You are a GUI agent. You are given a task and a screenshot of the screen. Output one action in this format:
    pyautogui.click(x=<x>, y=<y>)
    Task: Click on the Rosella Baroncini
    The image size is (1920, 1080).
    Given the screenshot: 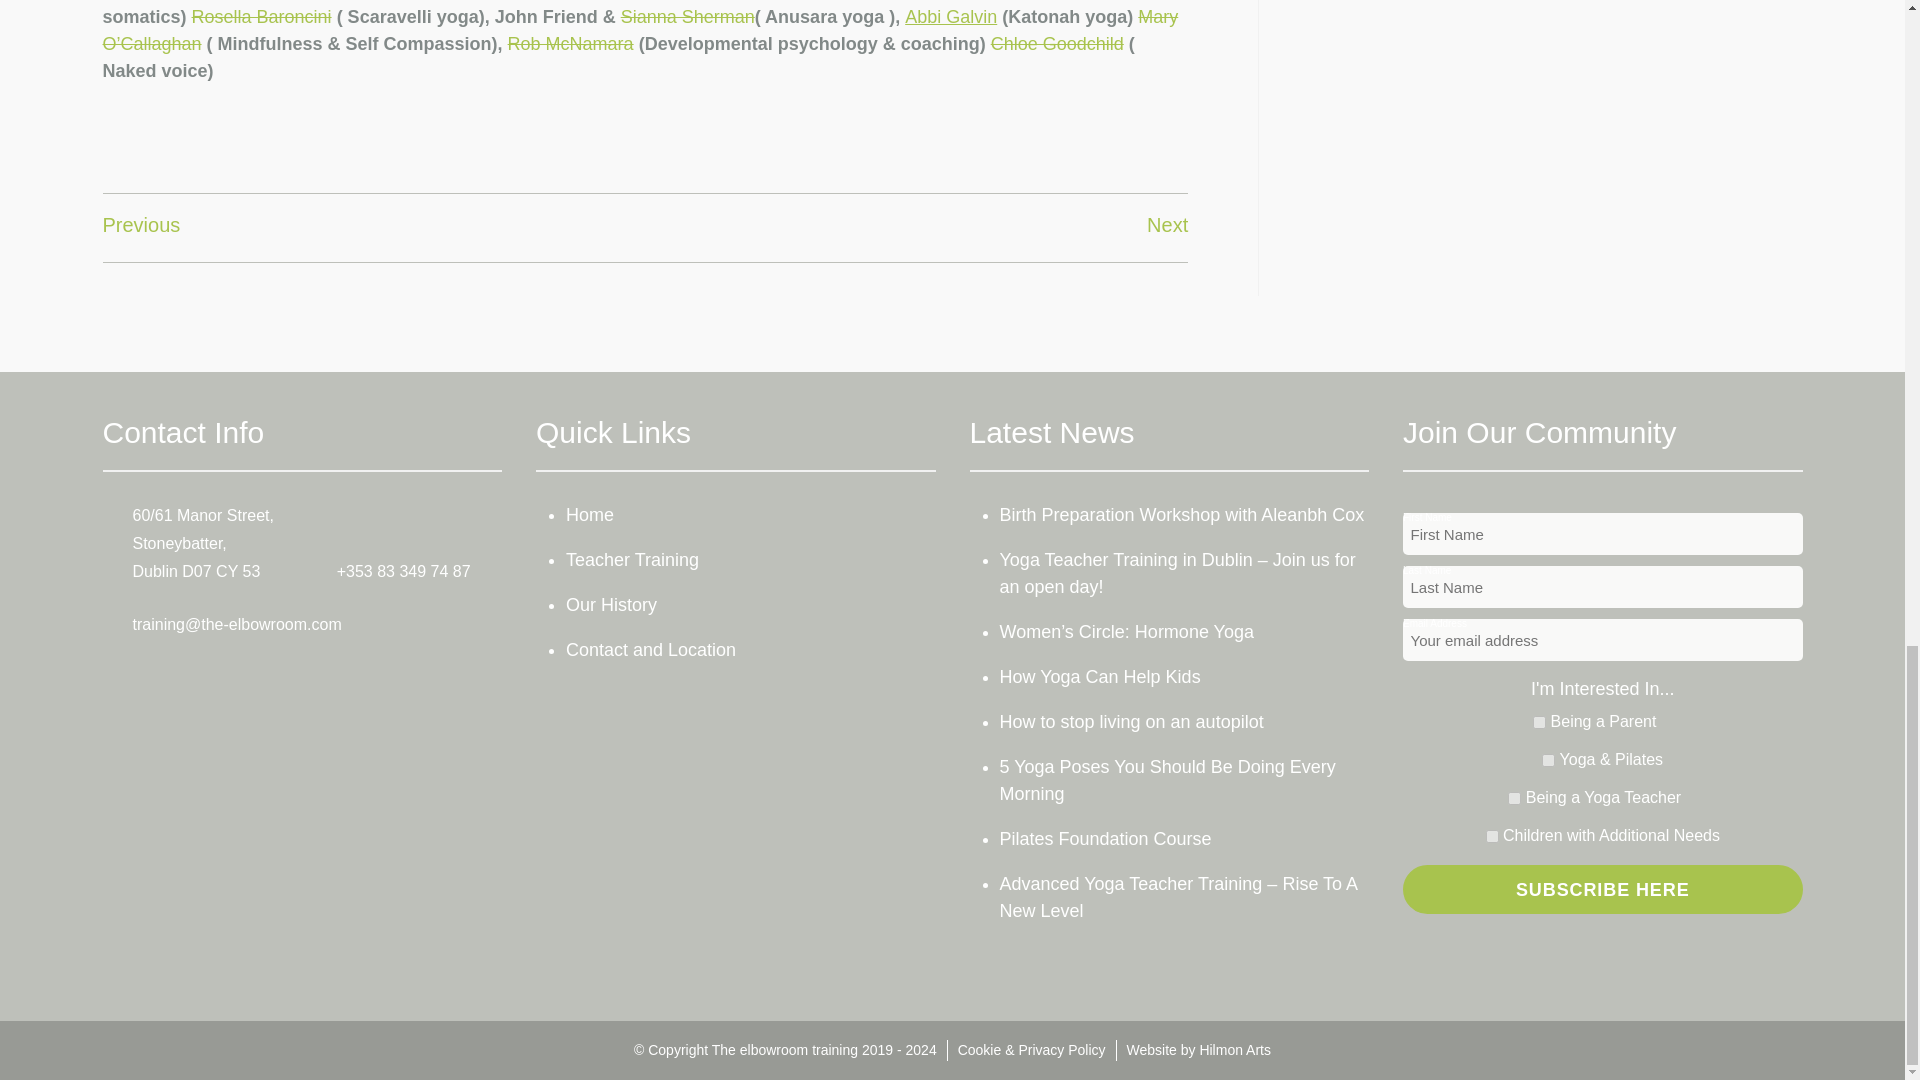 What is the action you would take?
    pyautogui.click(x=262, y=16)
    